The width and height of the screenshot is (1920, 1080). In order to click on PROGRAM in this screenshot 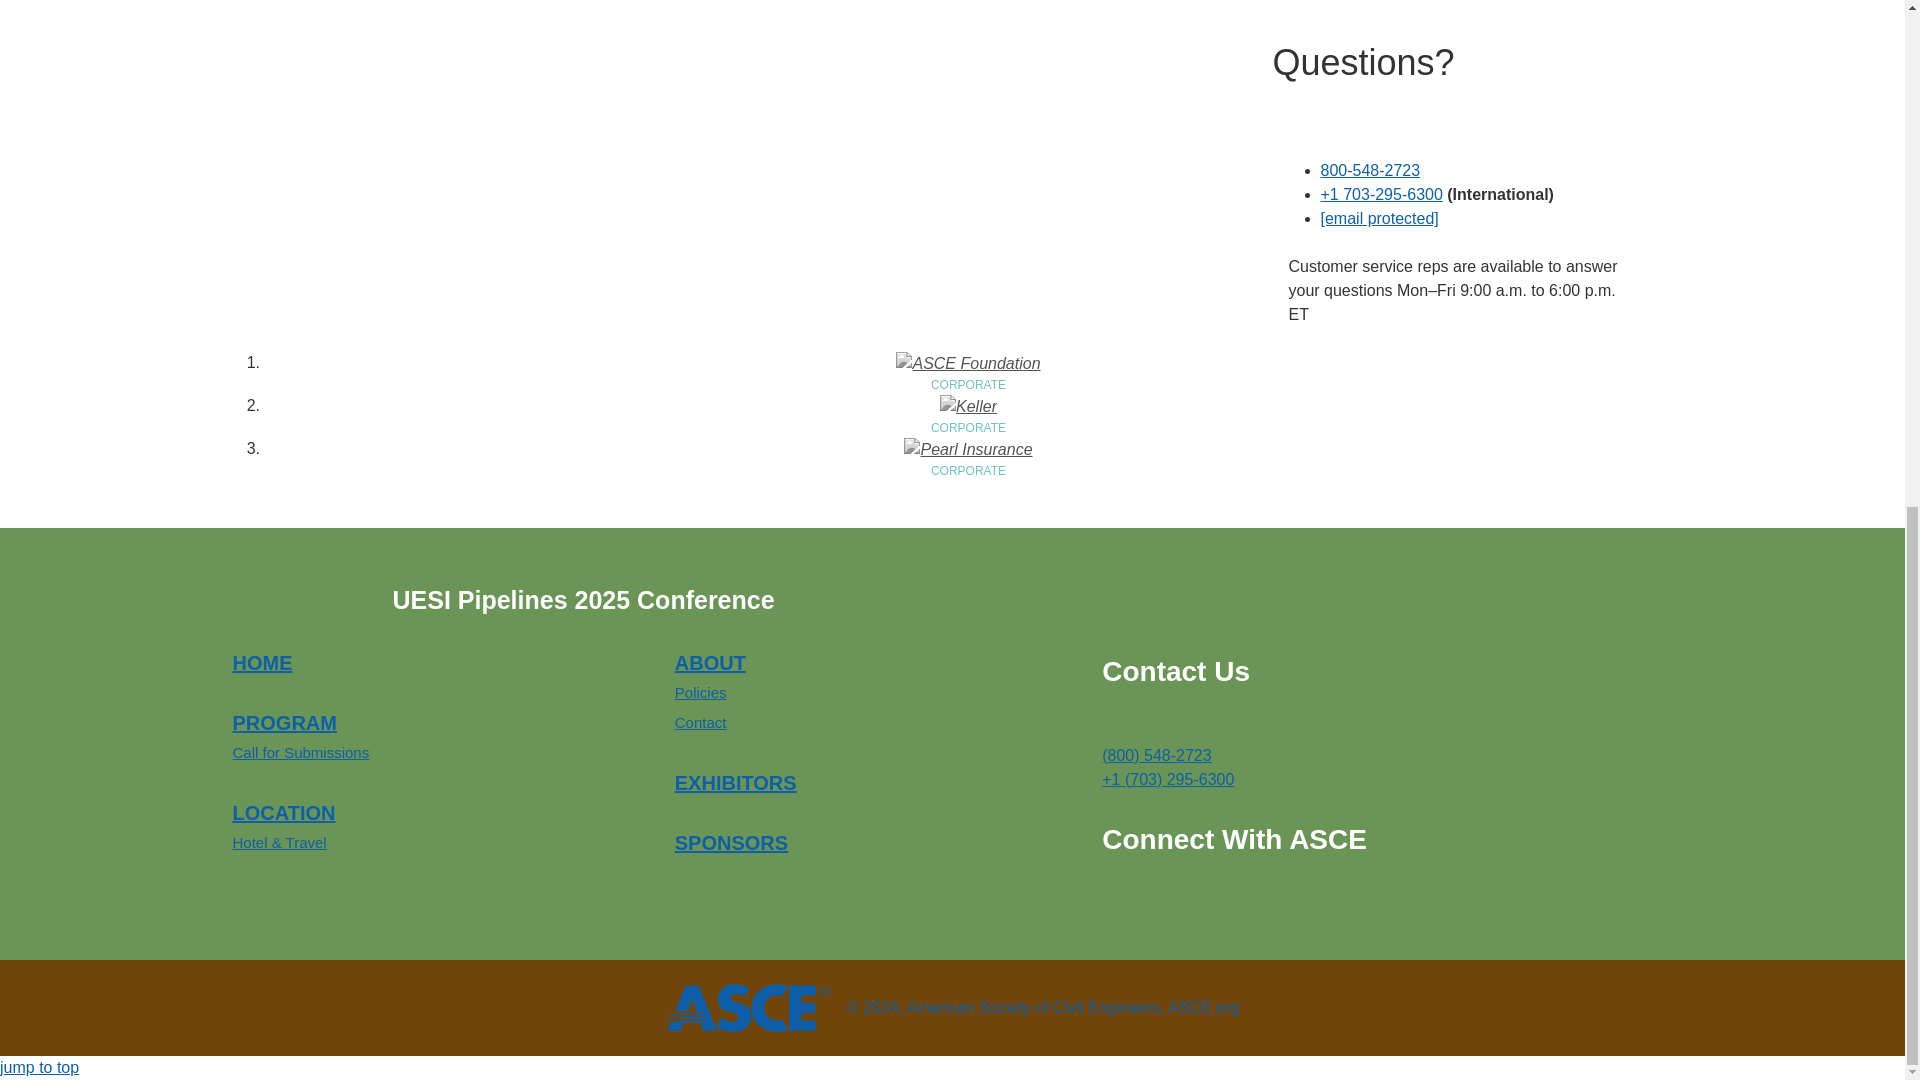, I will do `click(284, 722)`.